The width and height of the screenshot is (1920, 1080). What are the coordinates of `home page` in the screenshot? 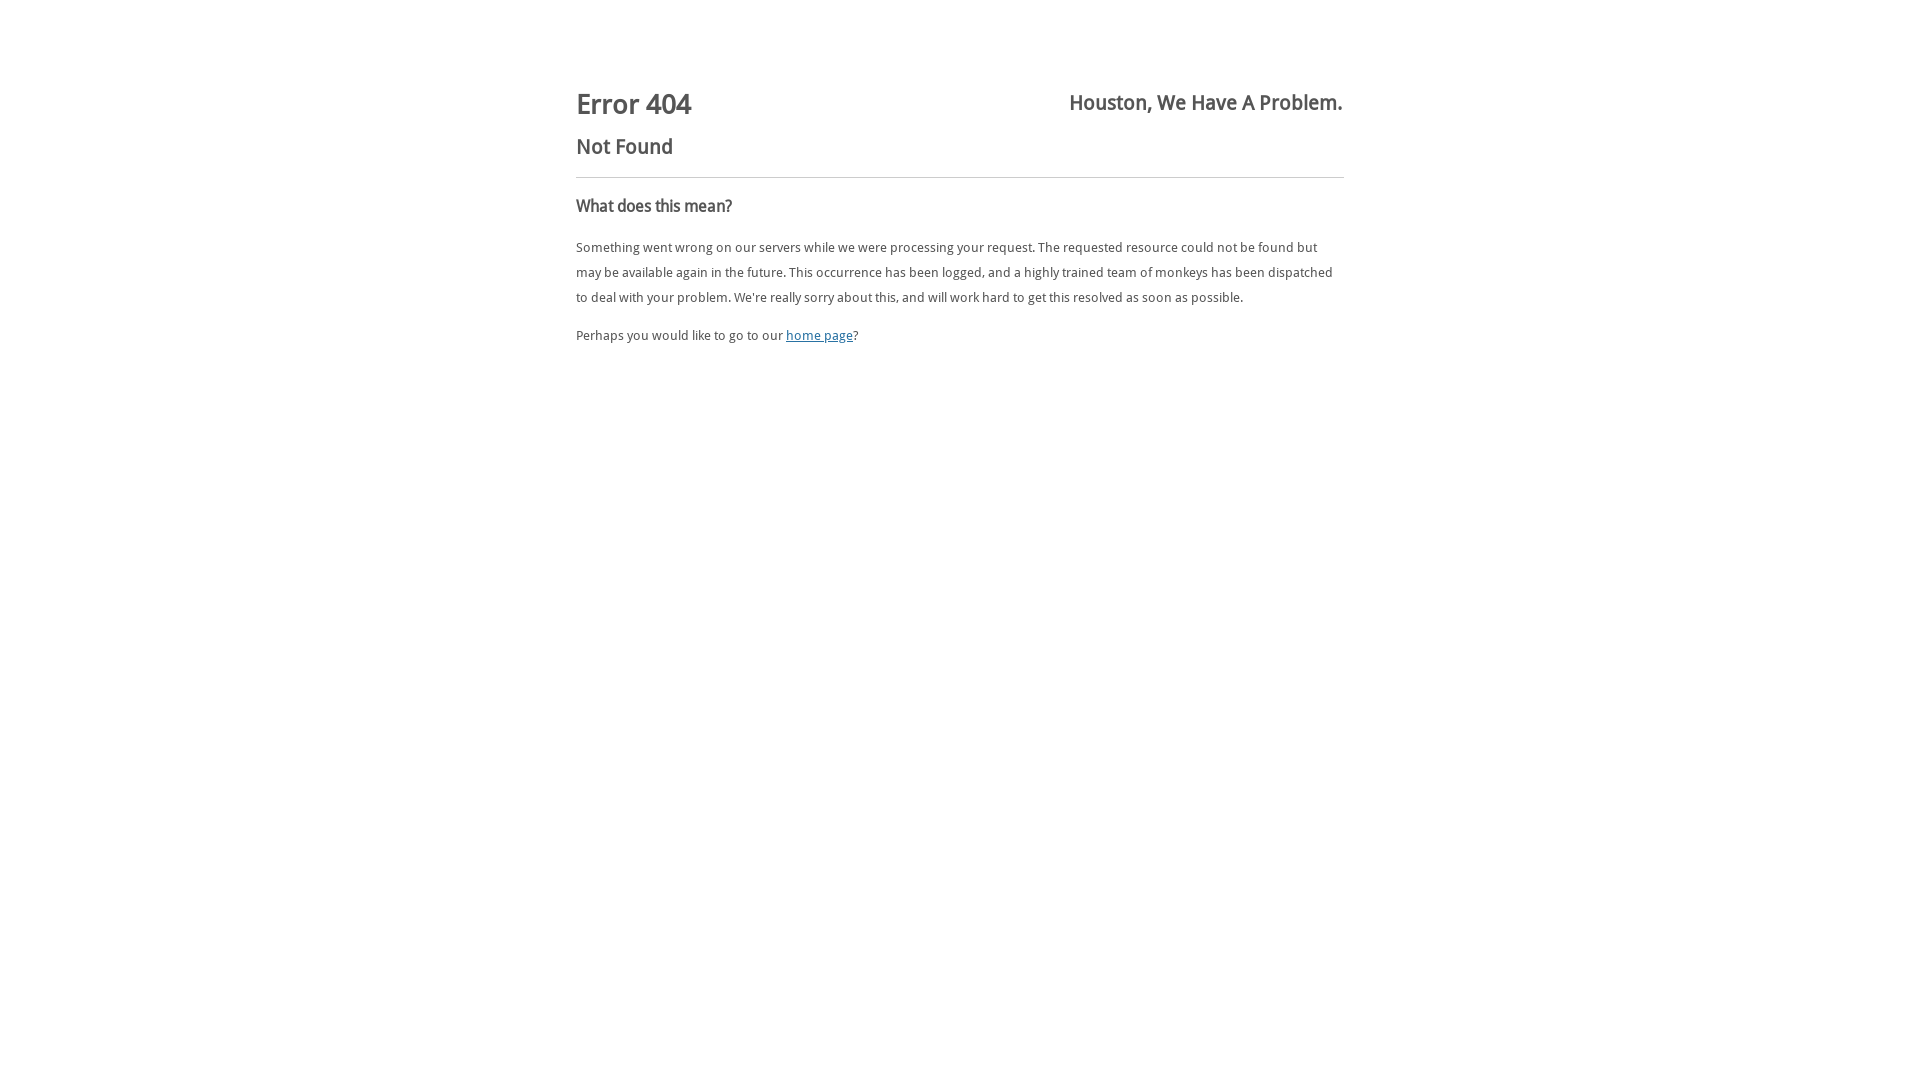 It's located at (820, 336).